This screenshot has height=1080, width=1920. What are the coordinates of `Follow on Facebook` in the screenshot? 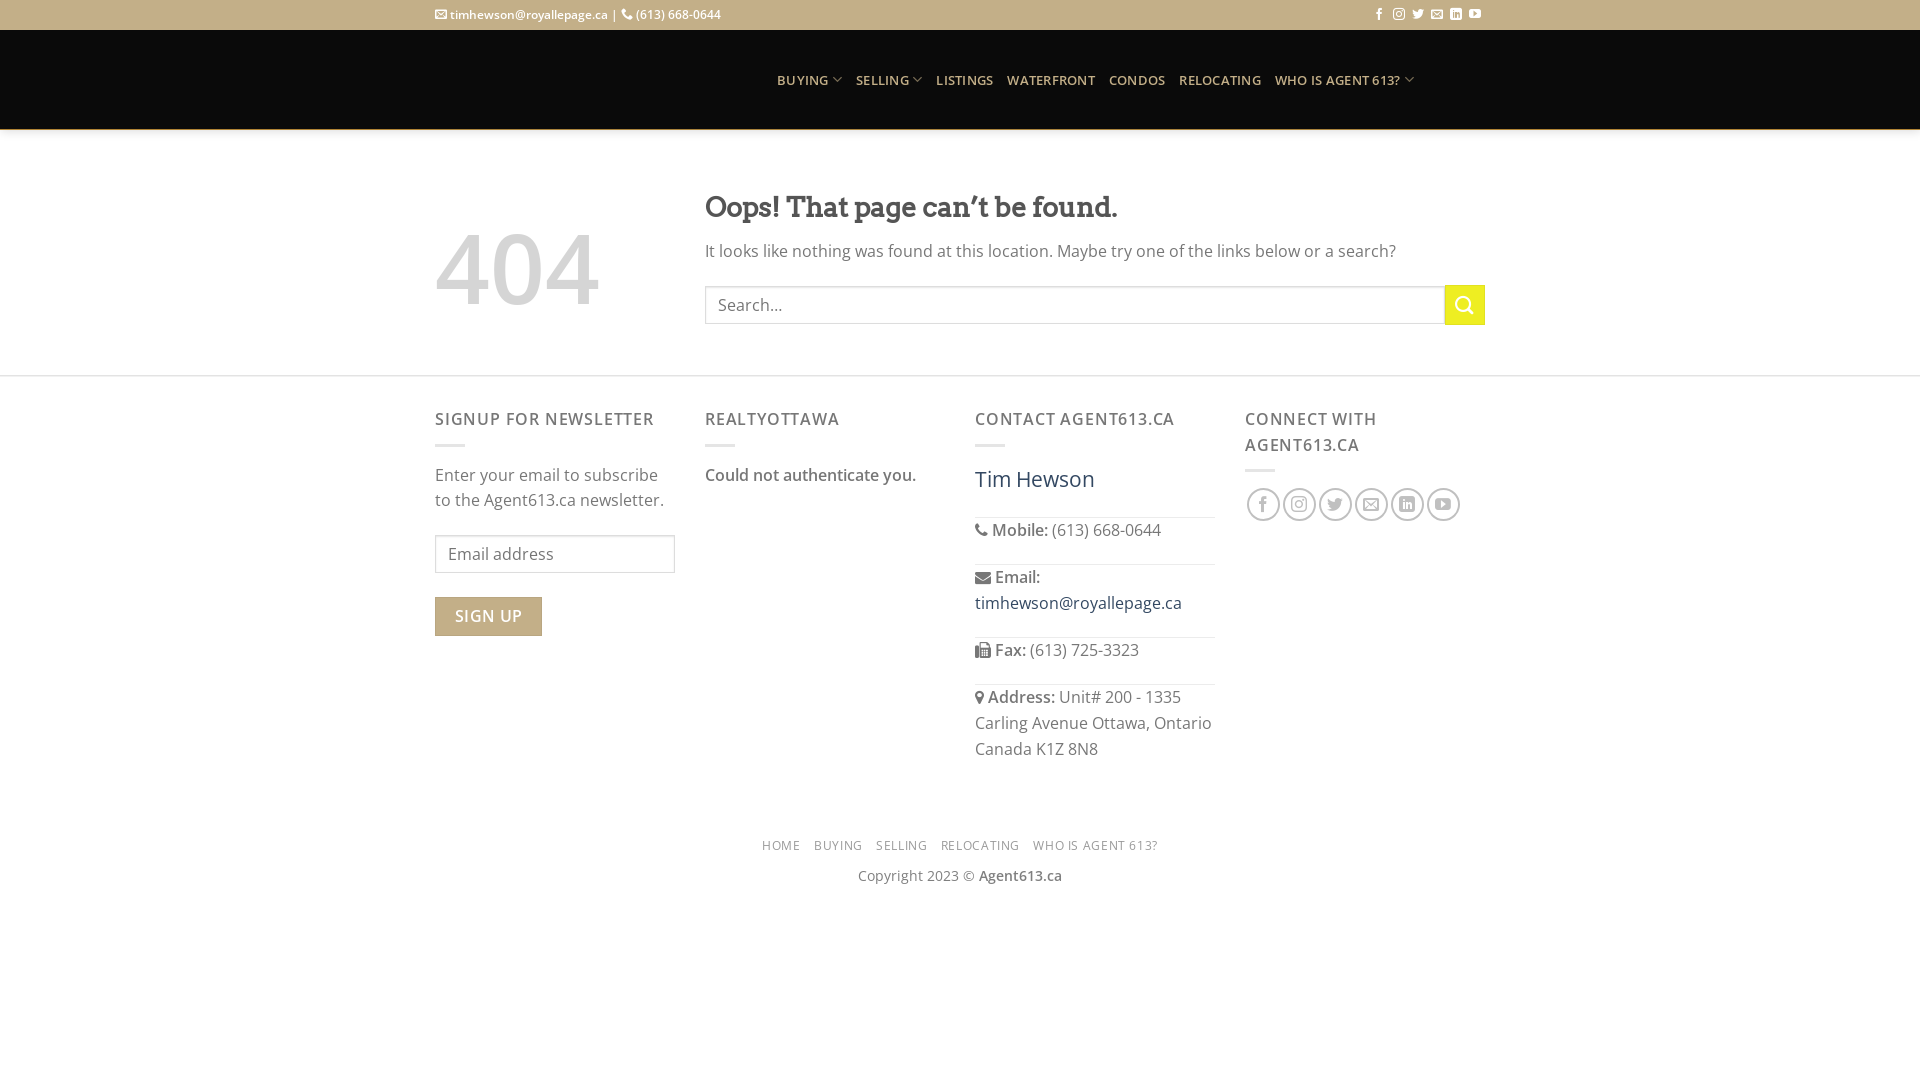 It's located at (1264, 504).